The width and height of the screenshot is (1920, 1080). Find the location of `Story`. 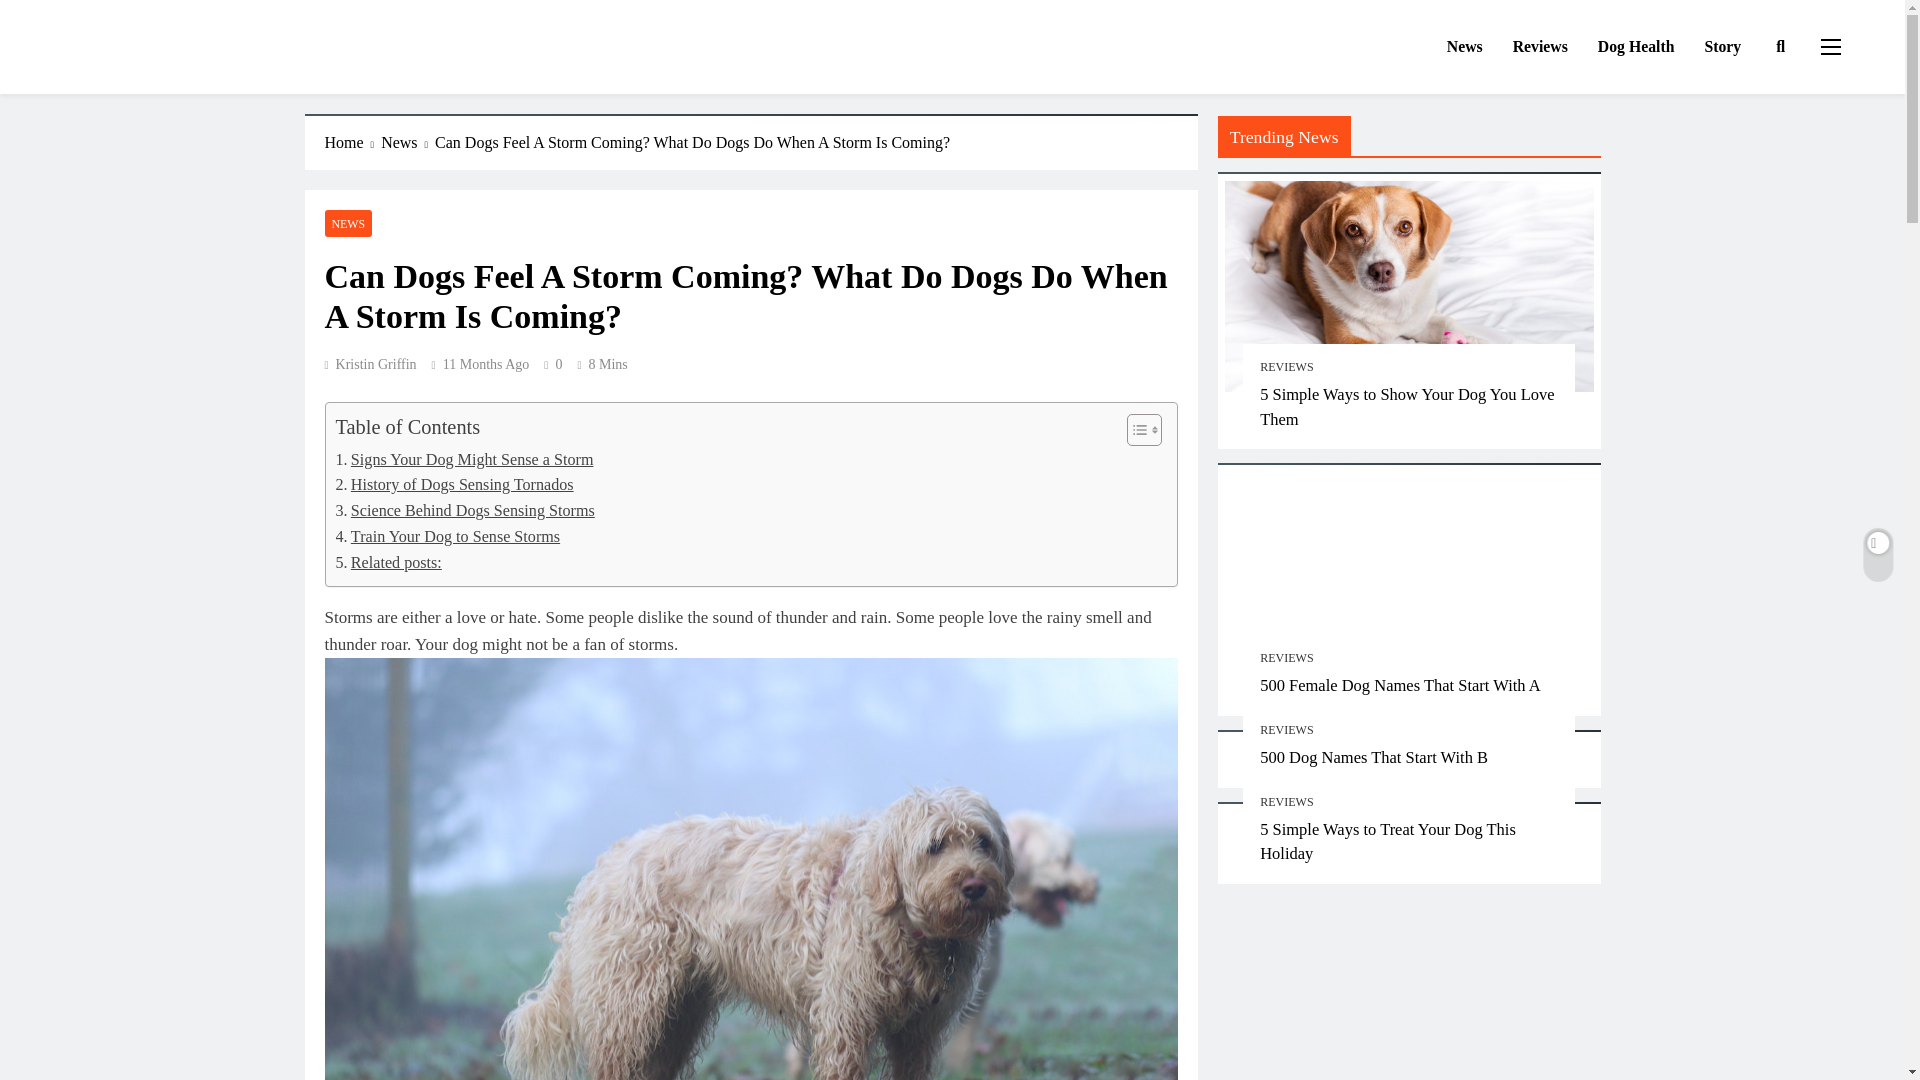

Story is located at coordinates (1722, 47).